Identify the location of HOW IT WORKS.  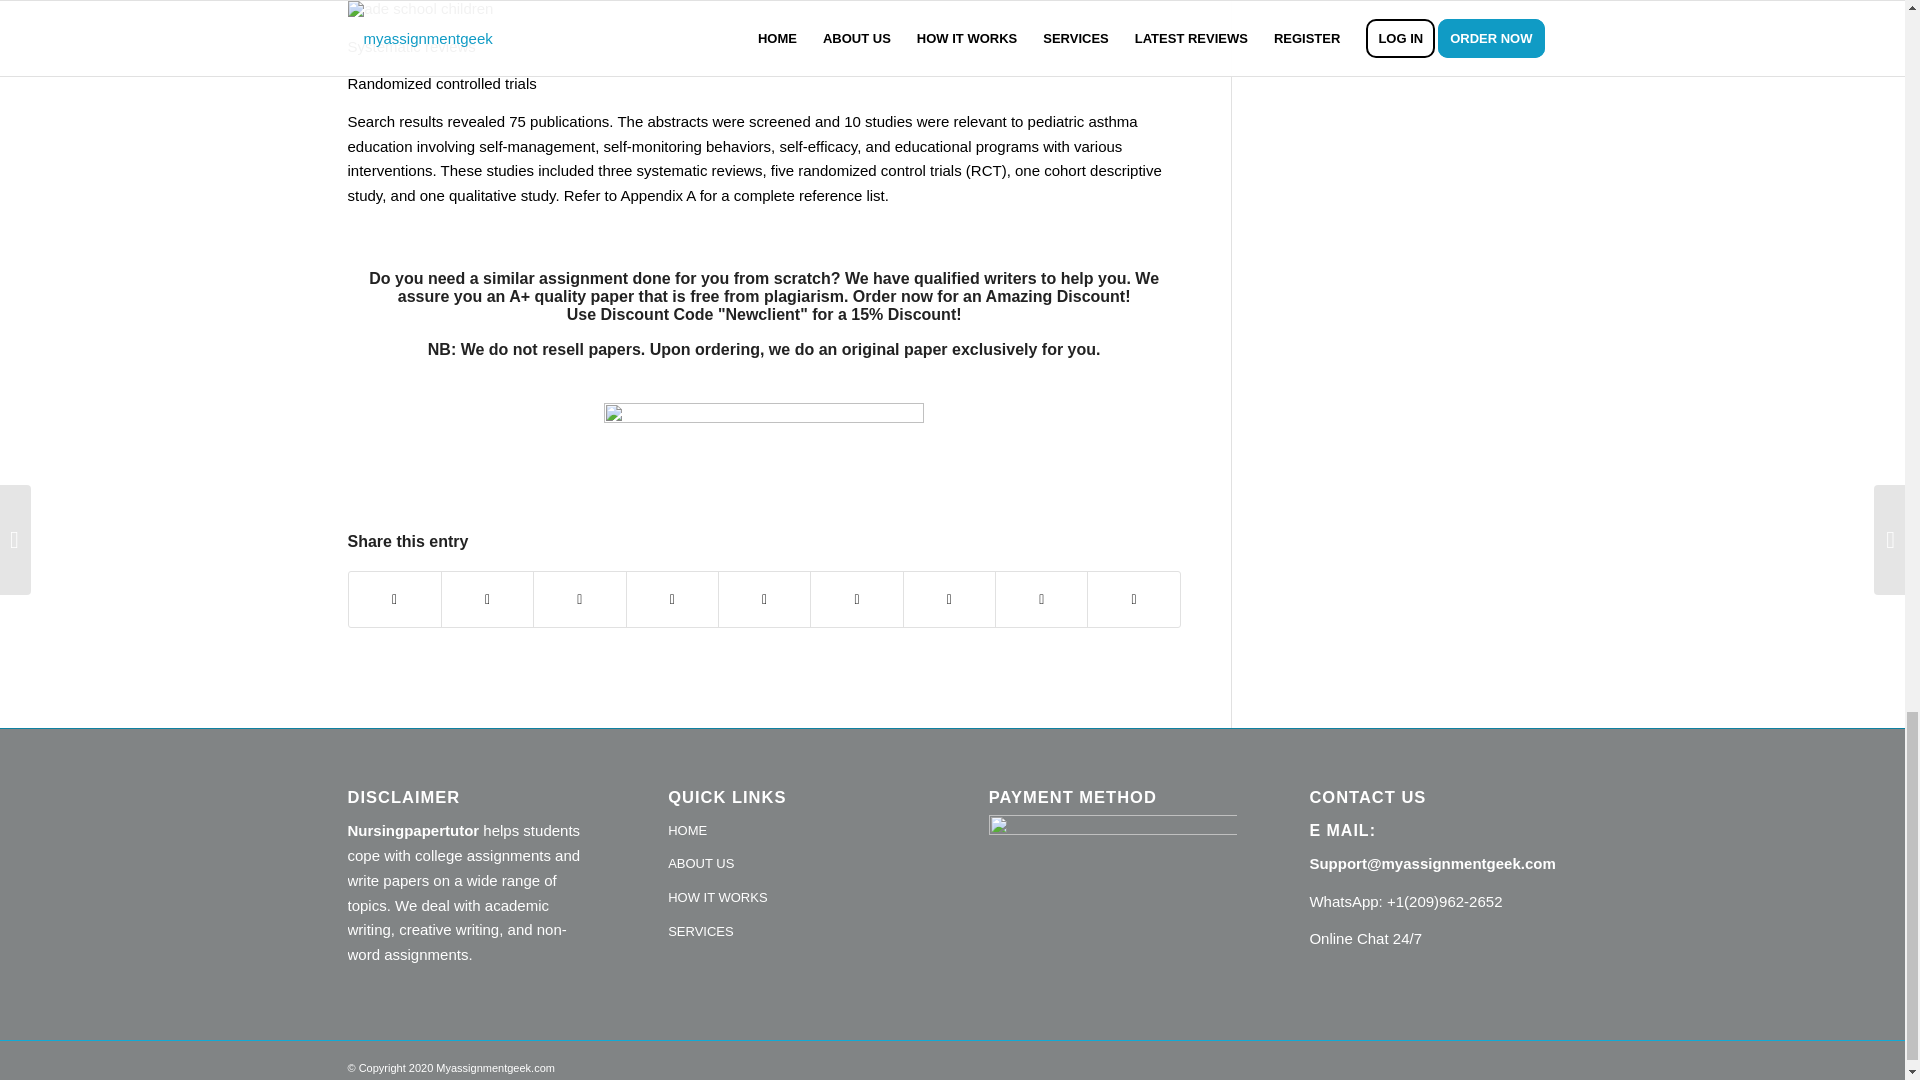
(792, 898).